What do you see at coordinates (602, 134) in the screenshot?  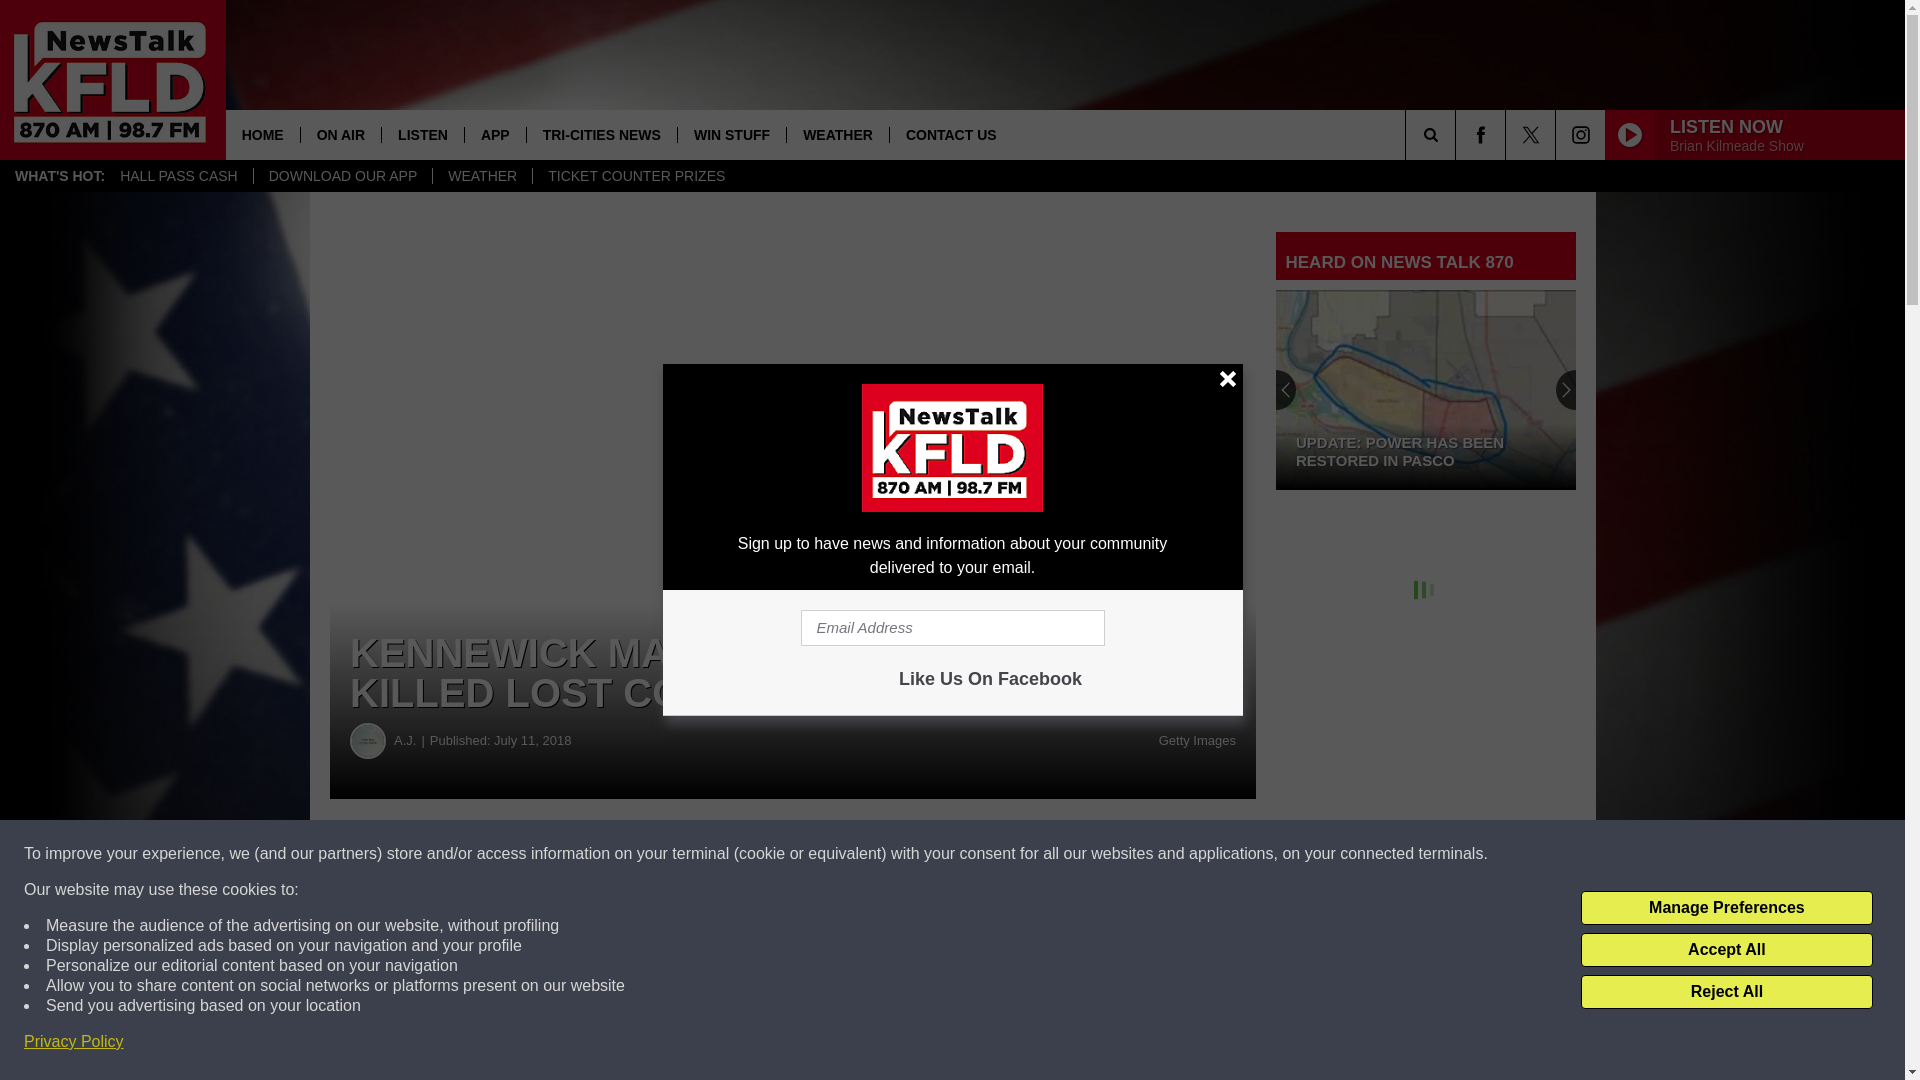 I see `TRI-CITIES NEWS` at bounding box center [602, 134].